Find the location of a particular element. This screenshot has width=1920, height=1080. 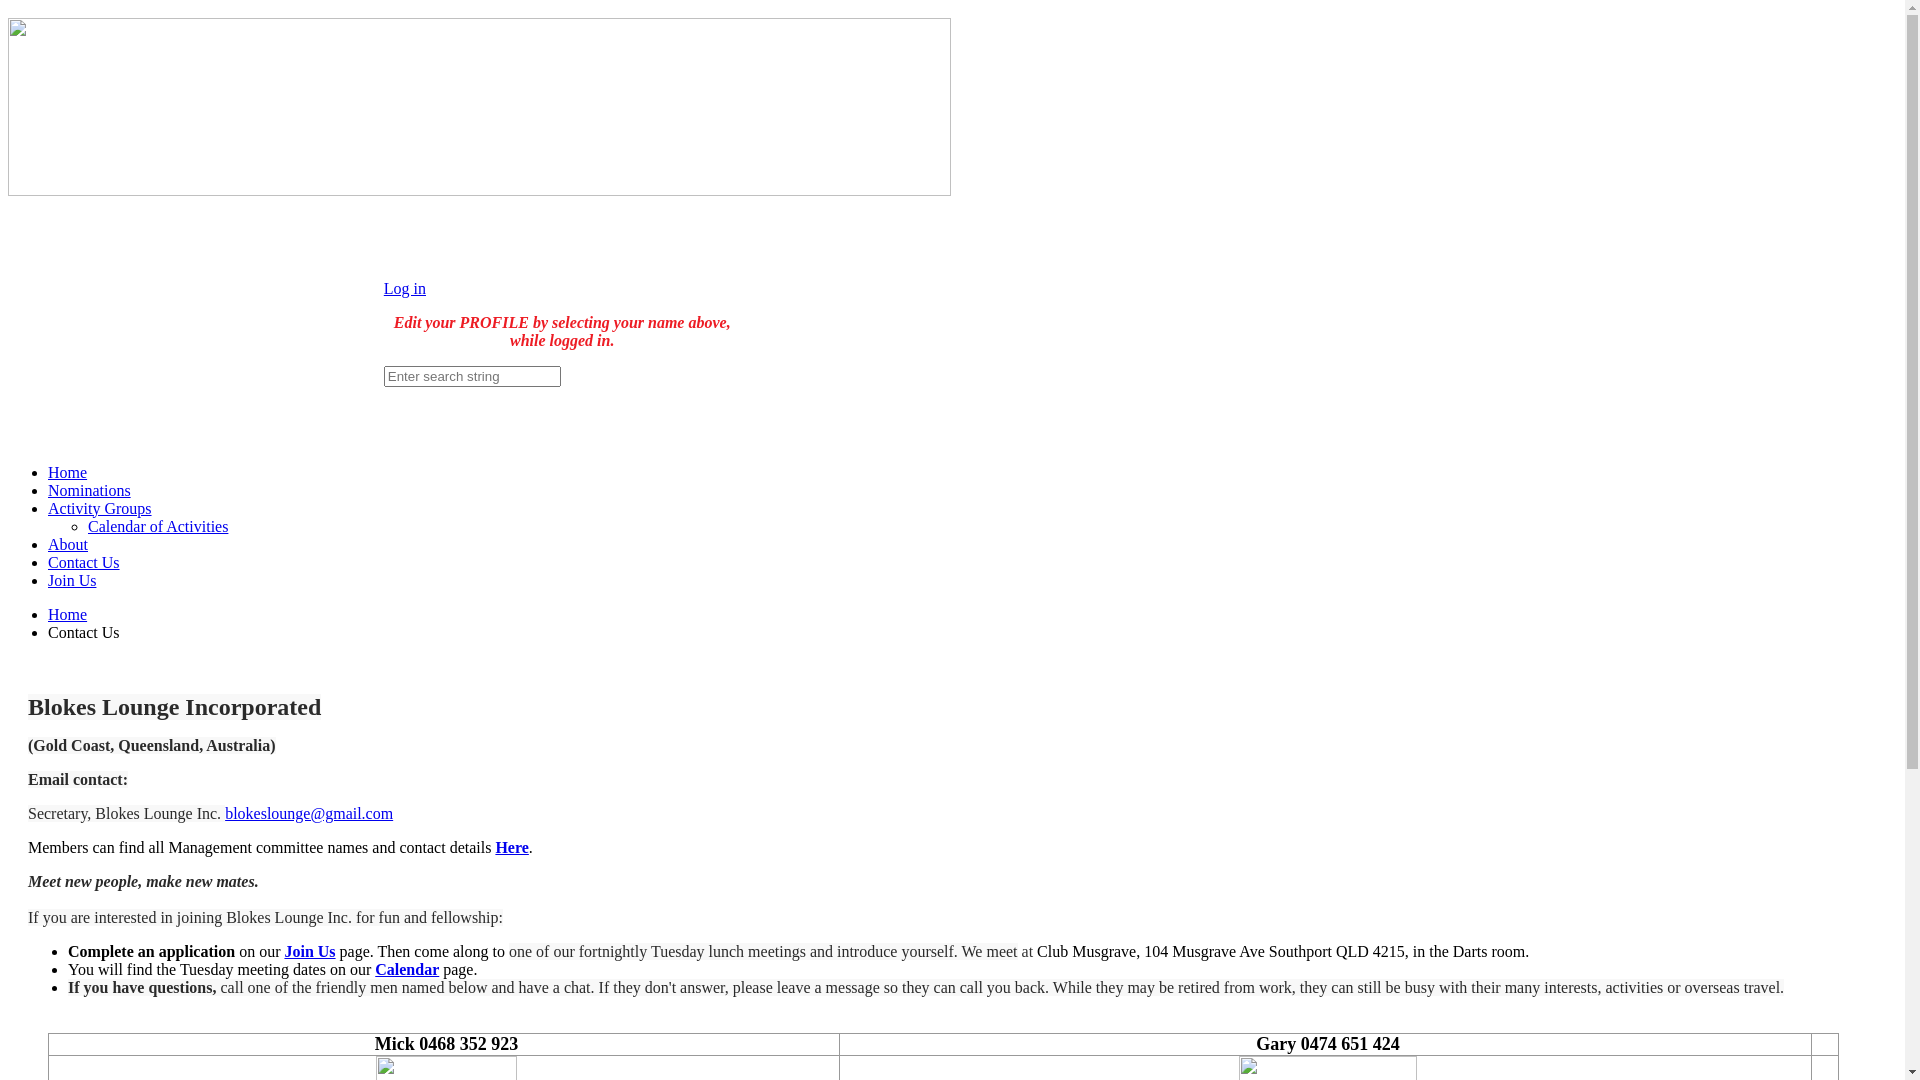

Join Us is located at coordinates (72, 580).